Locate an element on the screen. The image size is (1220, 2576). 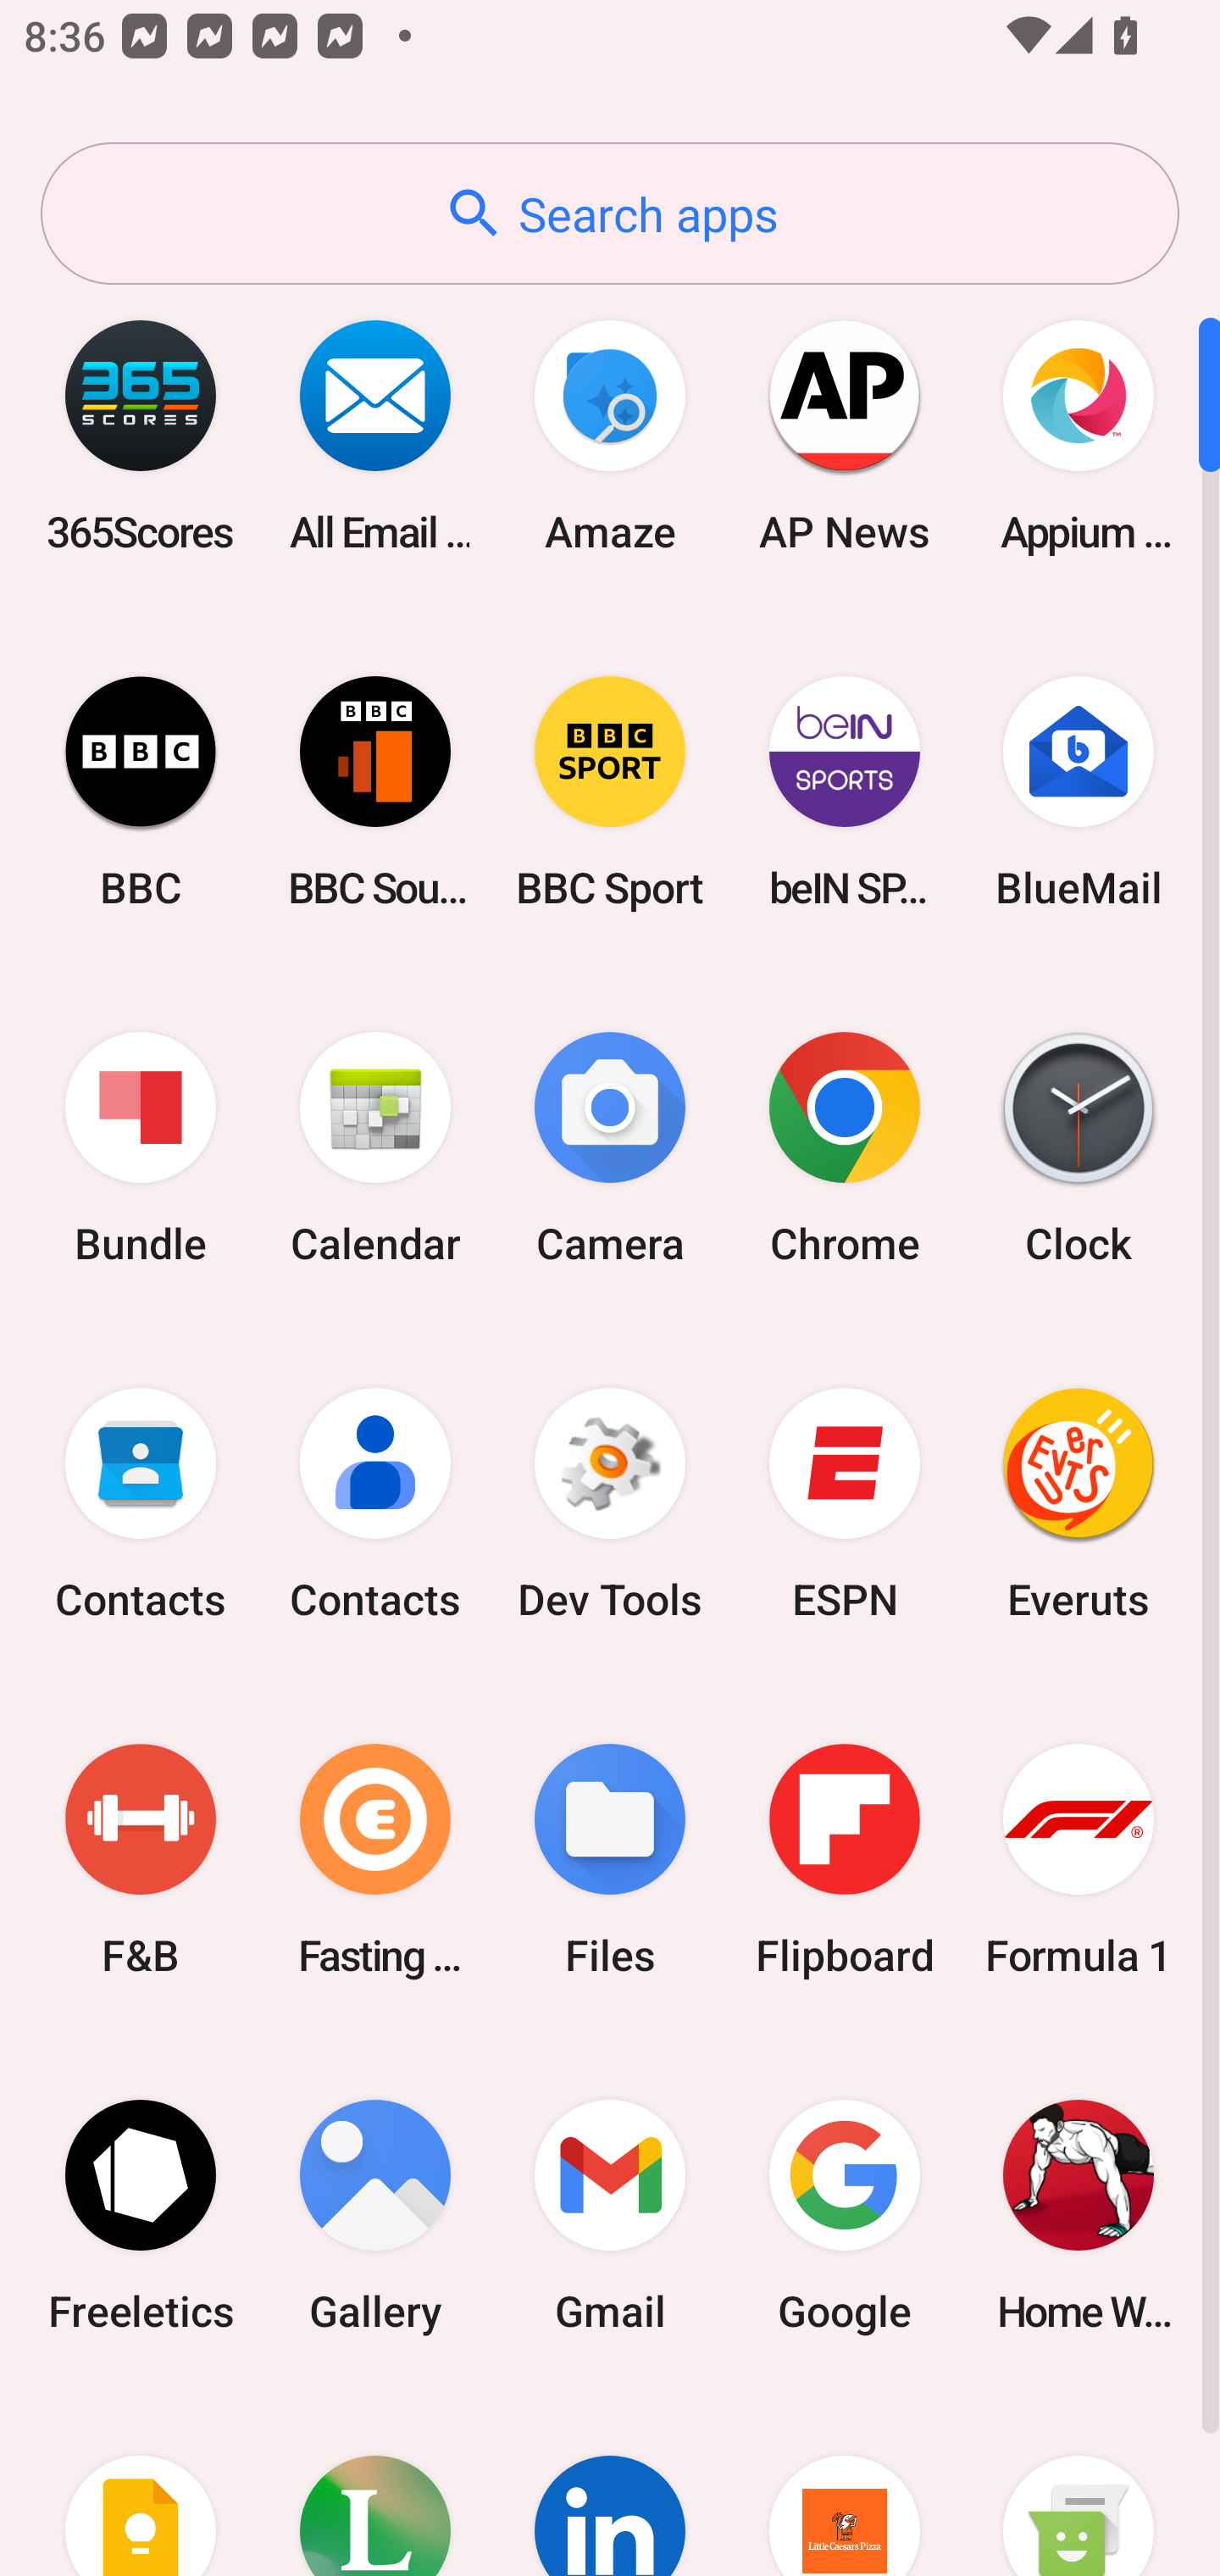
  Search apps is located at coordinates (610, 214).